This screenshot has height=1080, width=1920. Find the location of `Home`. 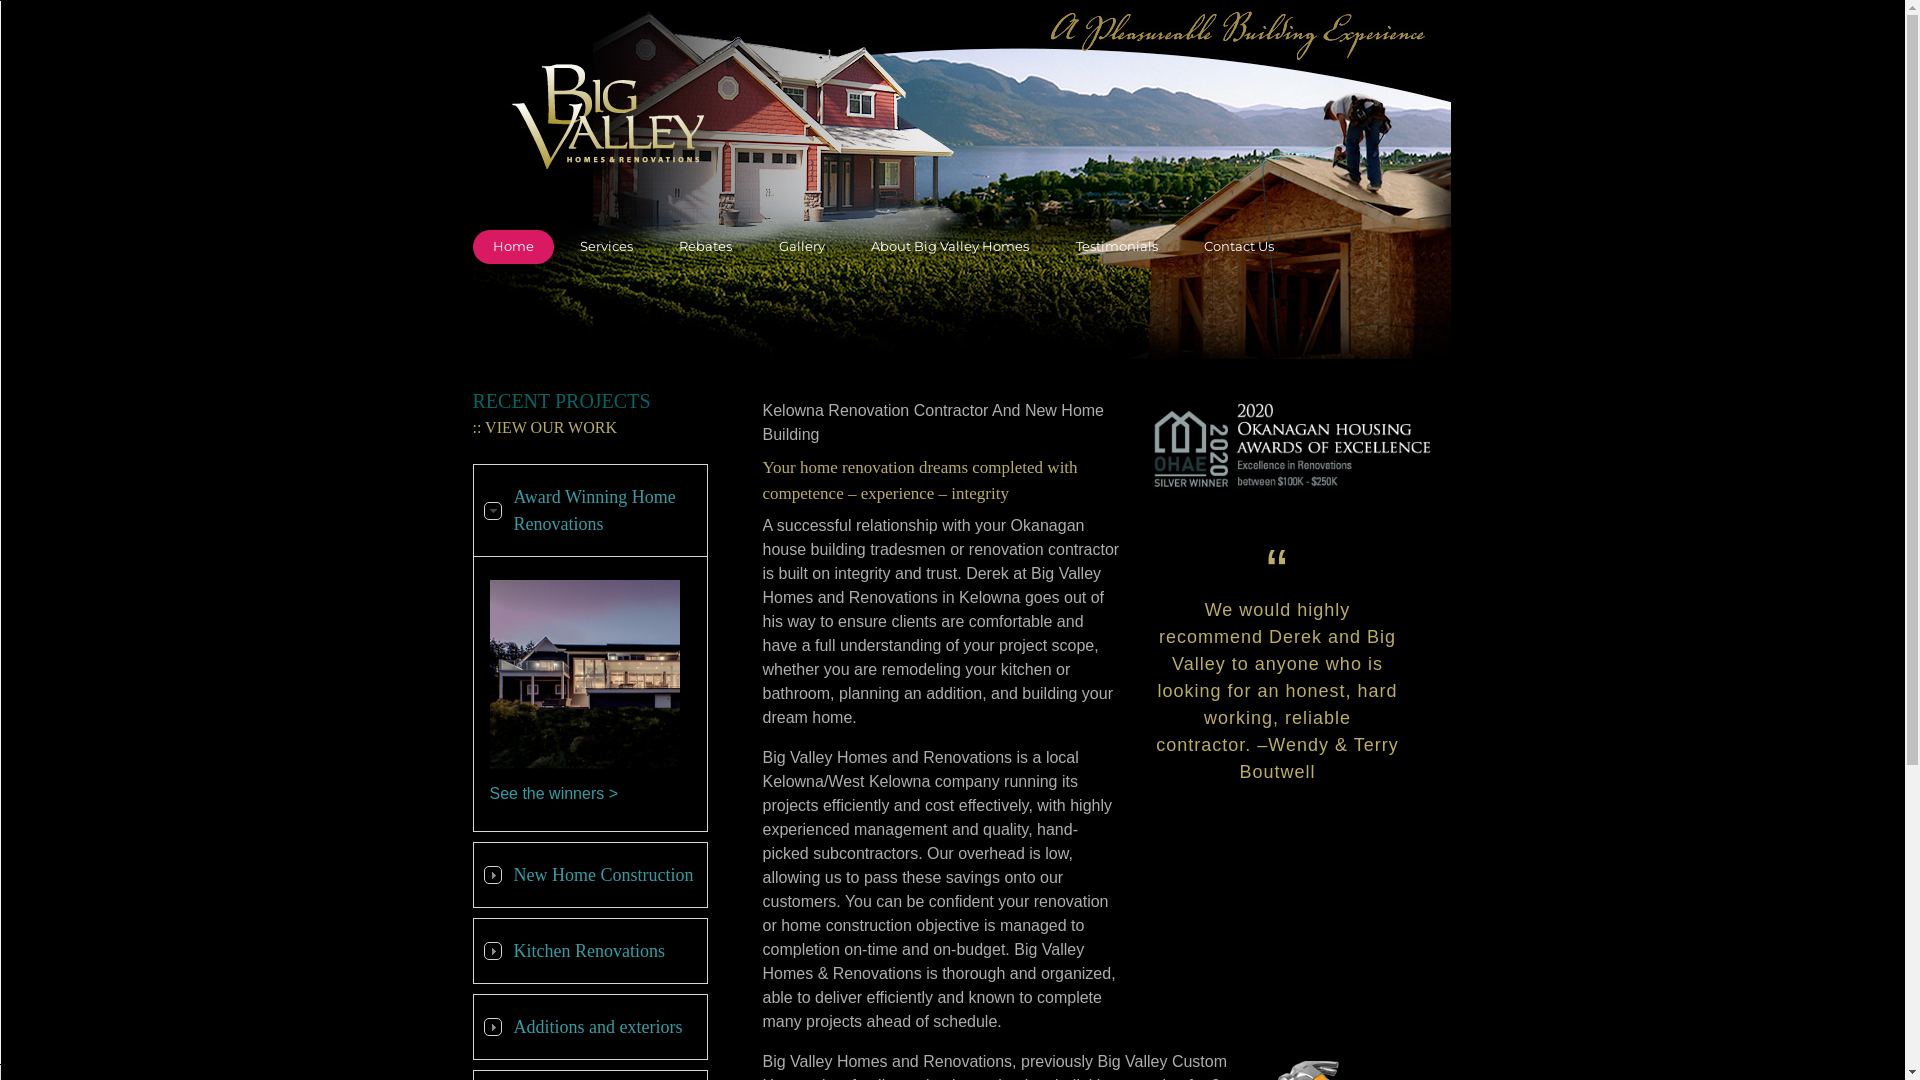

Home is located at coordinates (512, 247).